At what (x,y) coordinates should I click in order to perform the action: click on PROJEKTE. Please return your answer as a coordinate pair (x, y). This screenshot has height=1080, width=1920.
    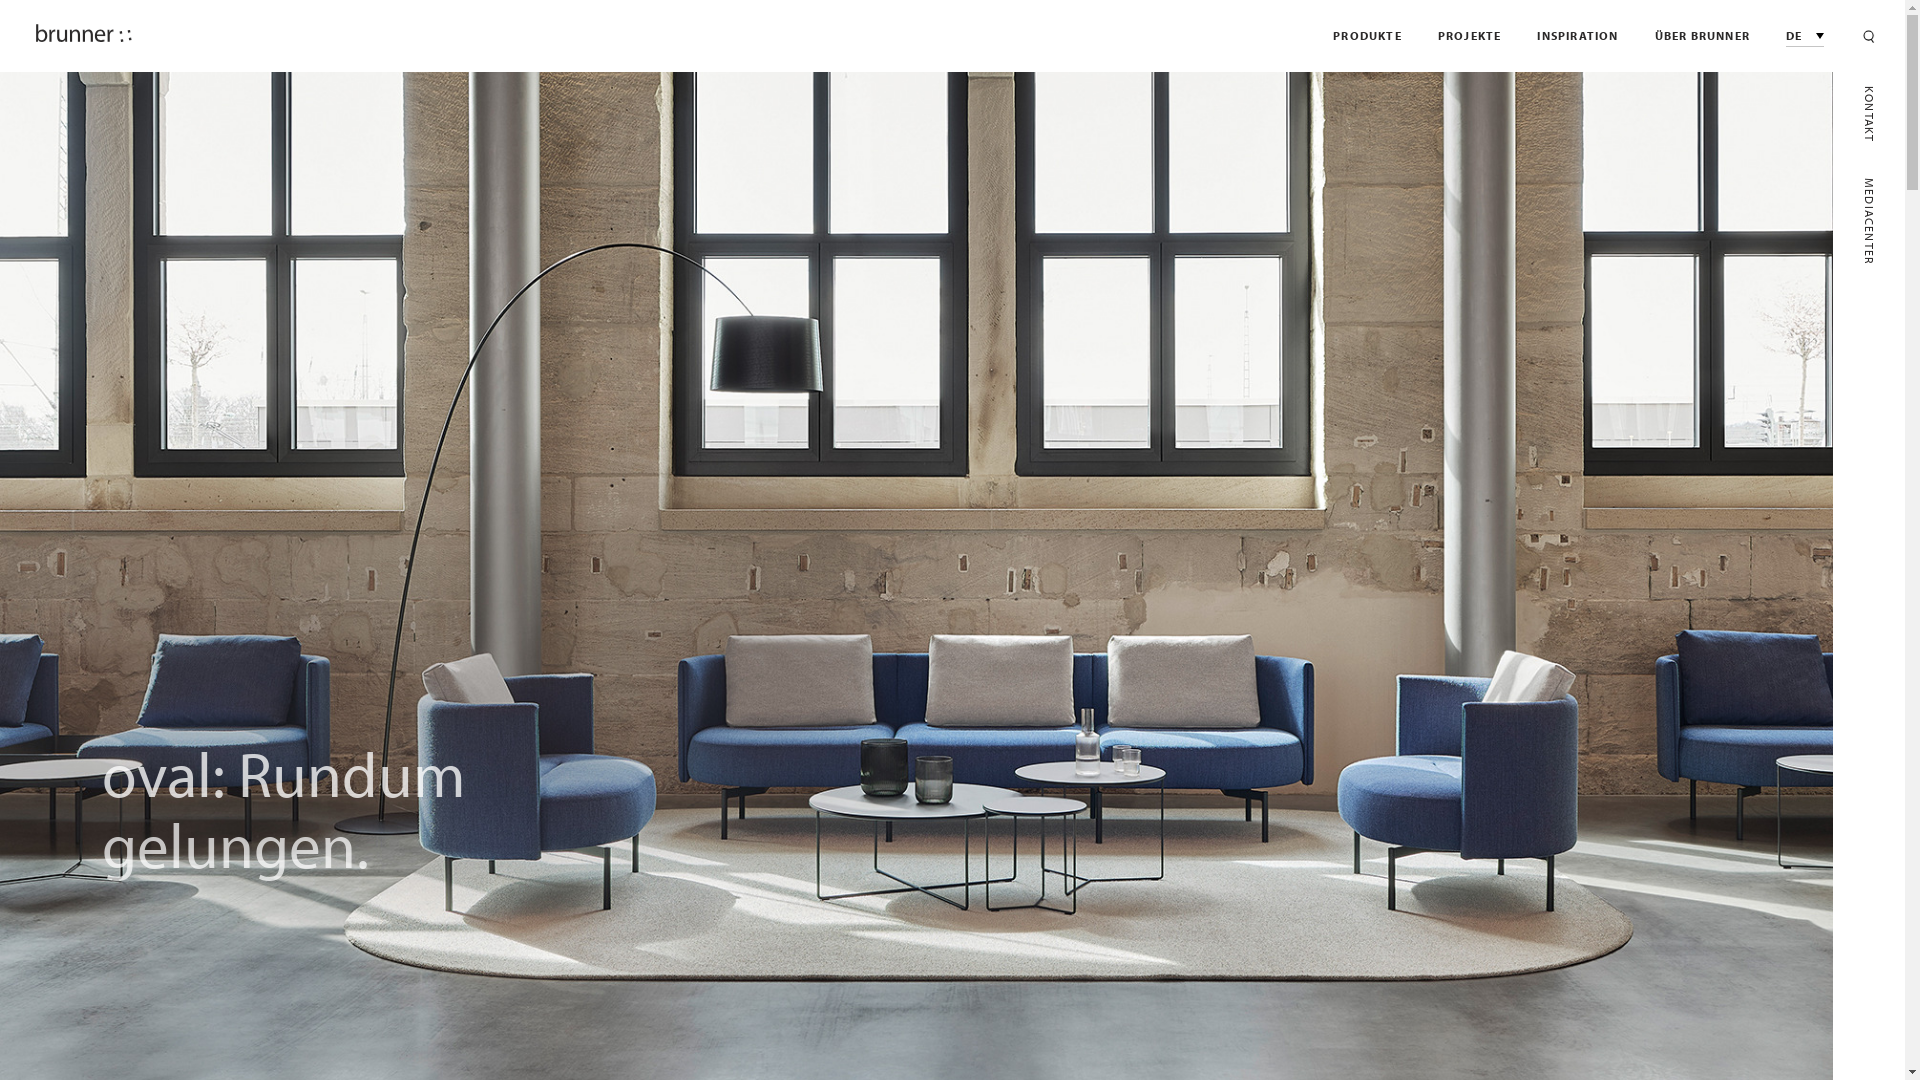
    Looking at the image, I should click on (1470, 36).